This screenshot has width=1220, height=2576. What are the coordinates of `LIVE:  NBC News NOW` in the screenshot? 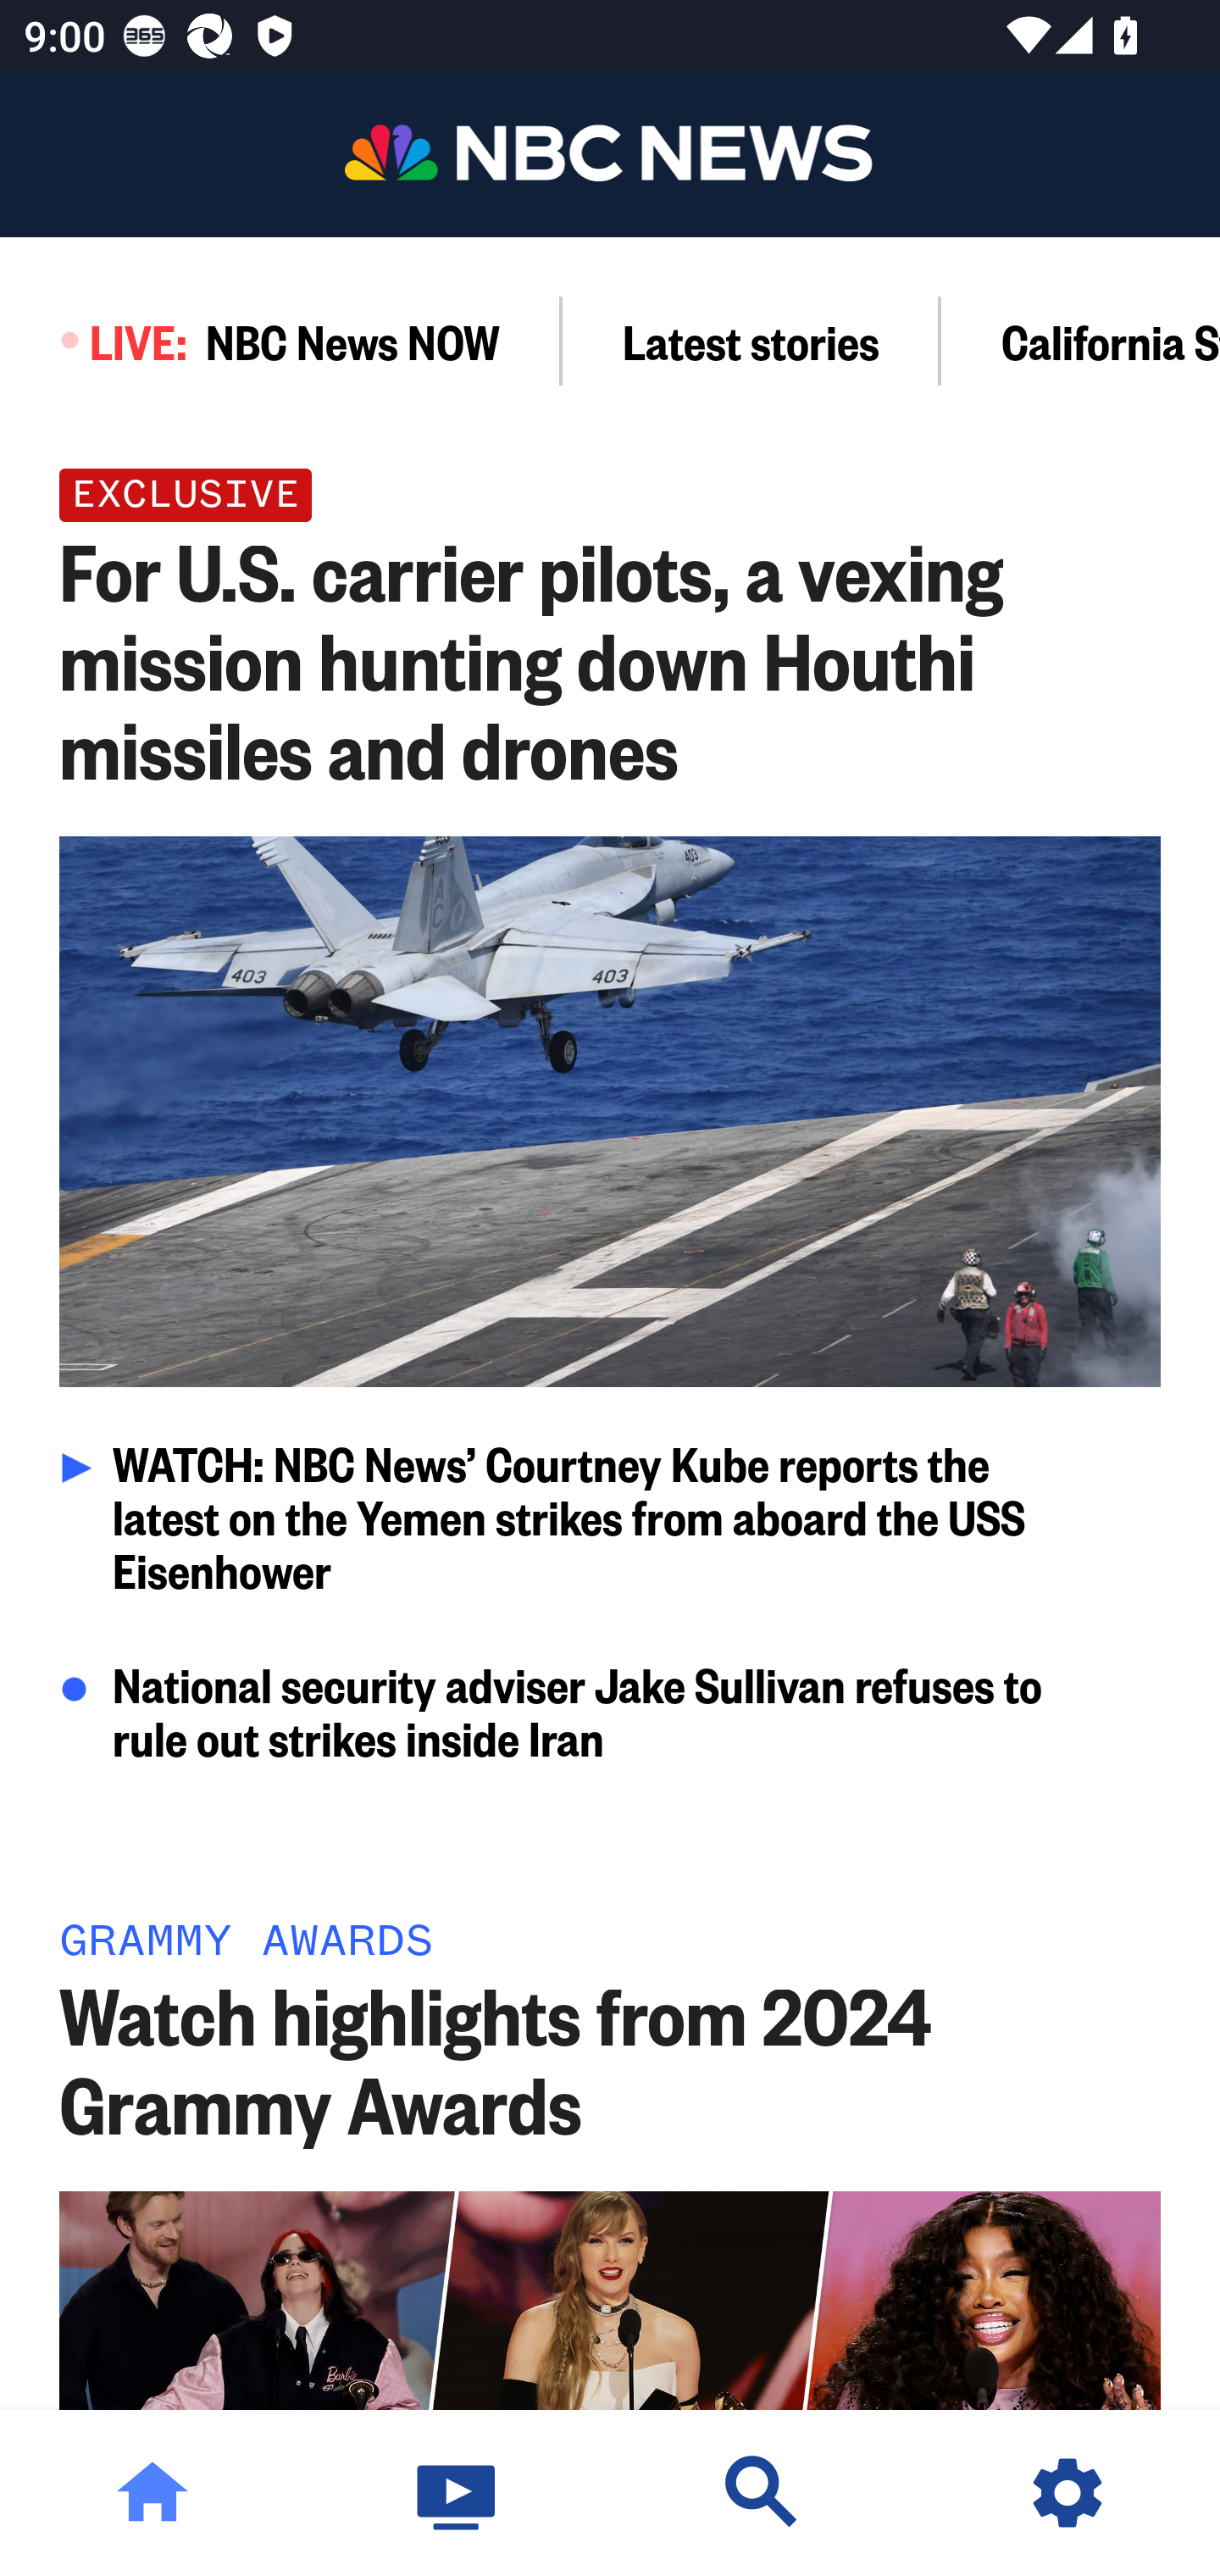 It's located at (281, 341).